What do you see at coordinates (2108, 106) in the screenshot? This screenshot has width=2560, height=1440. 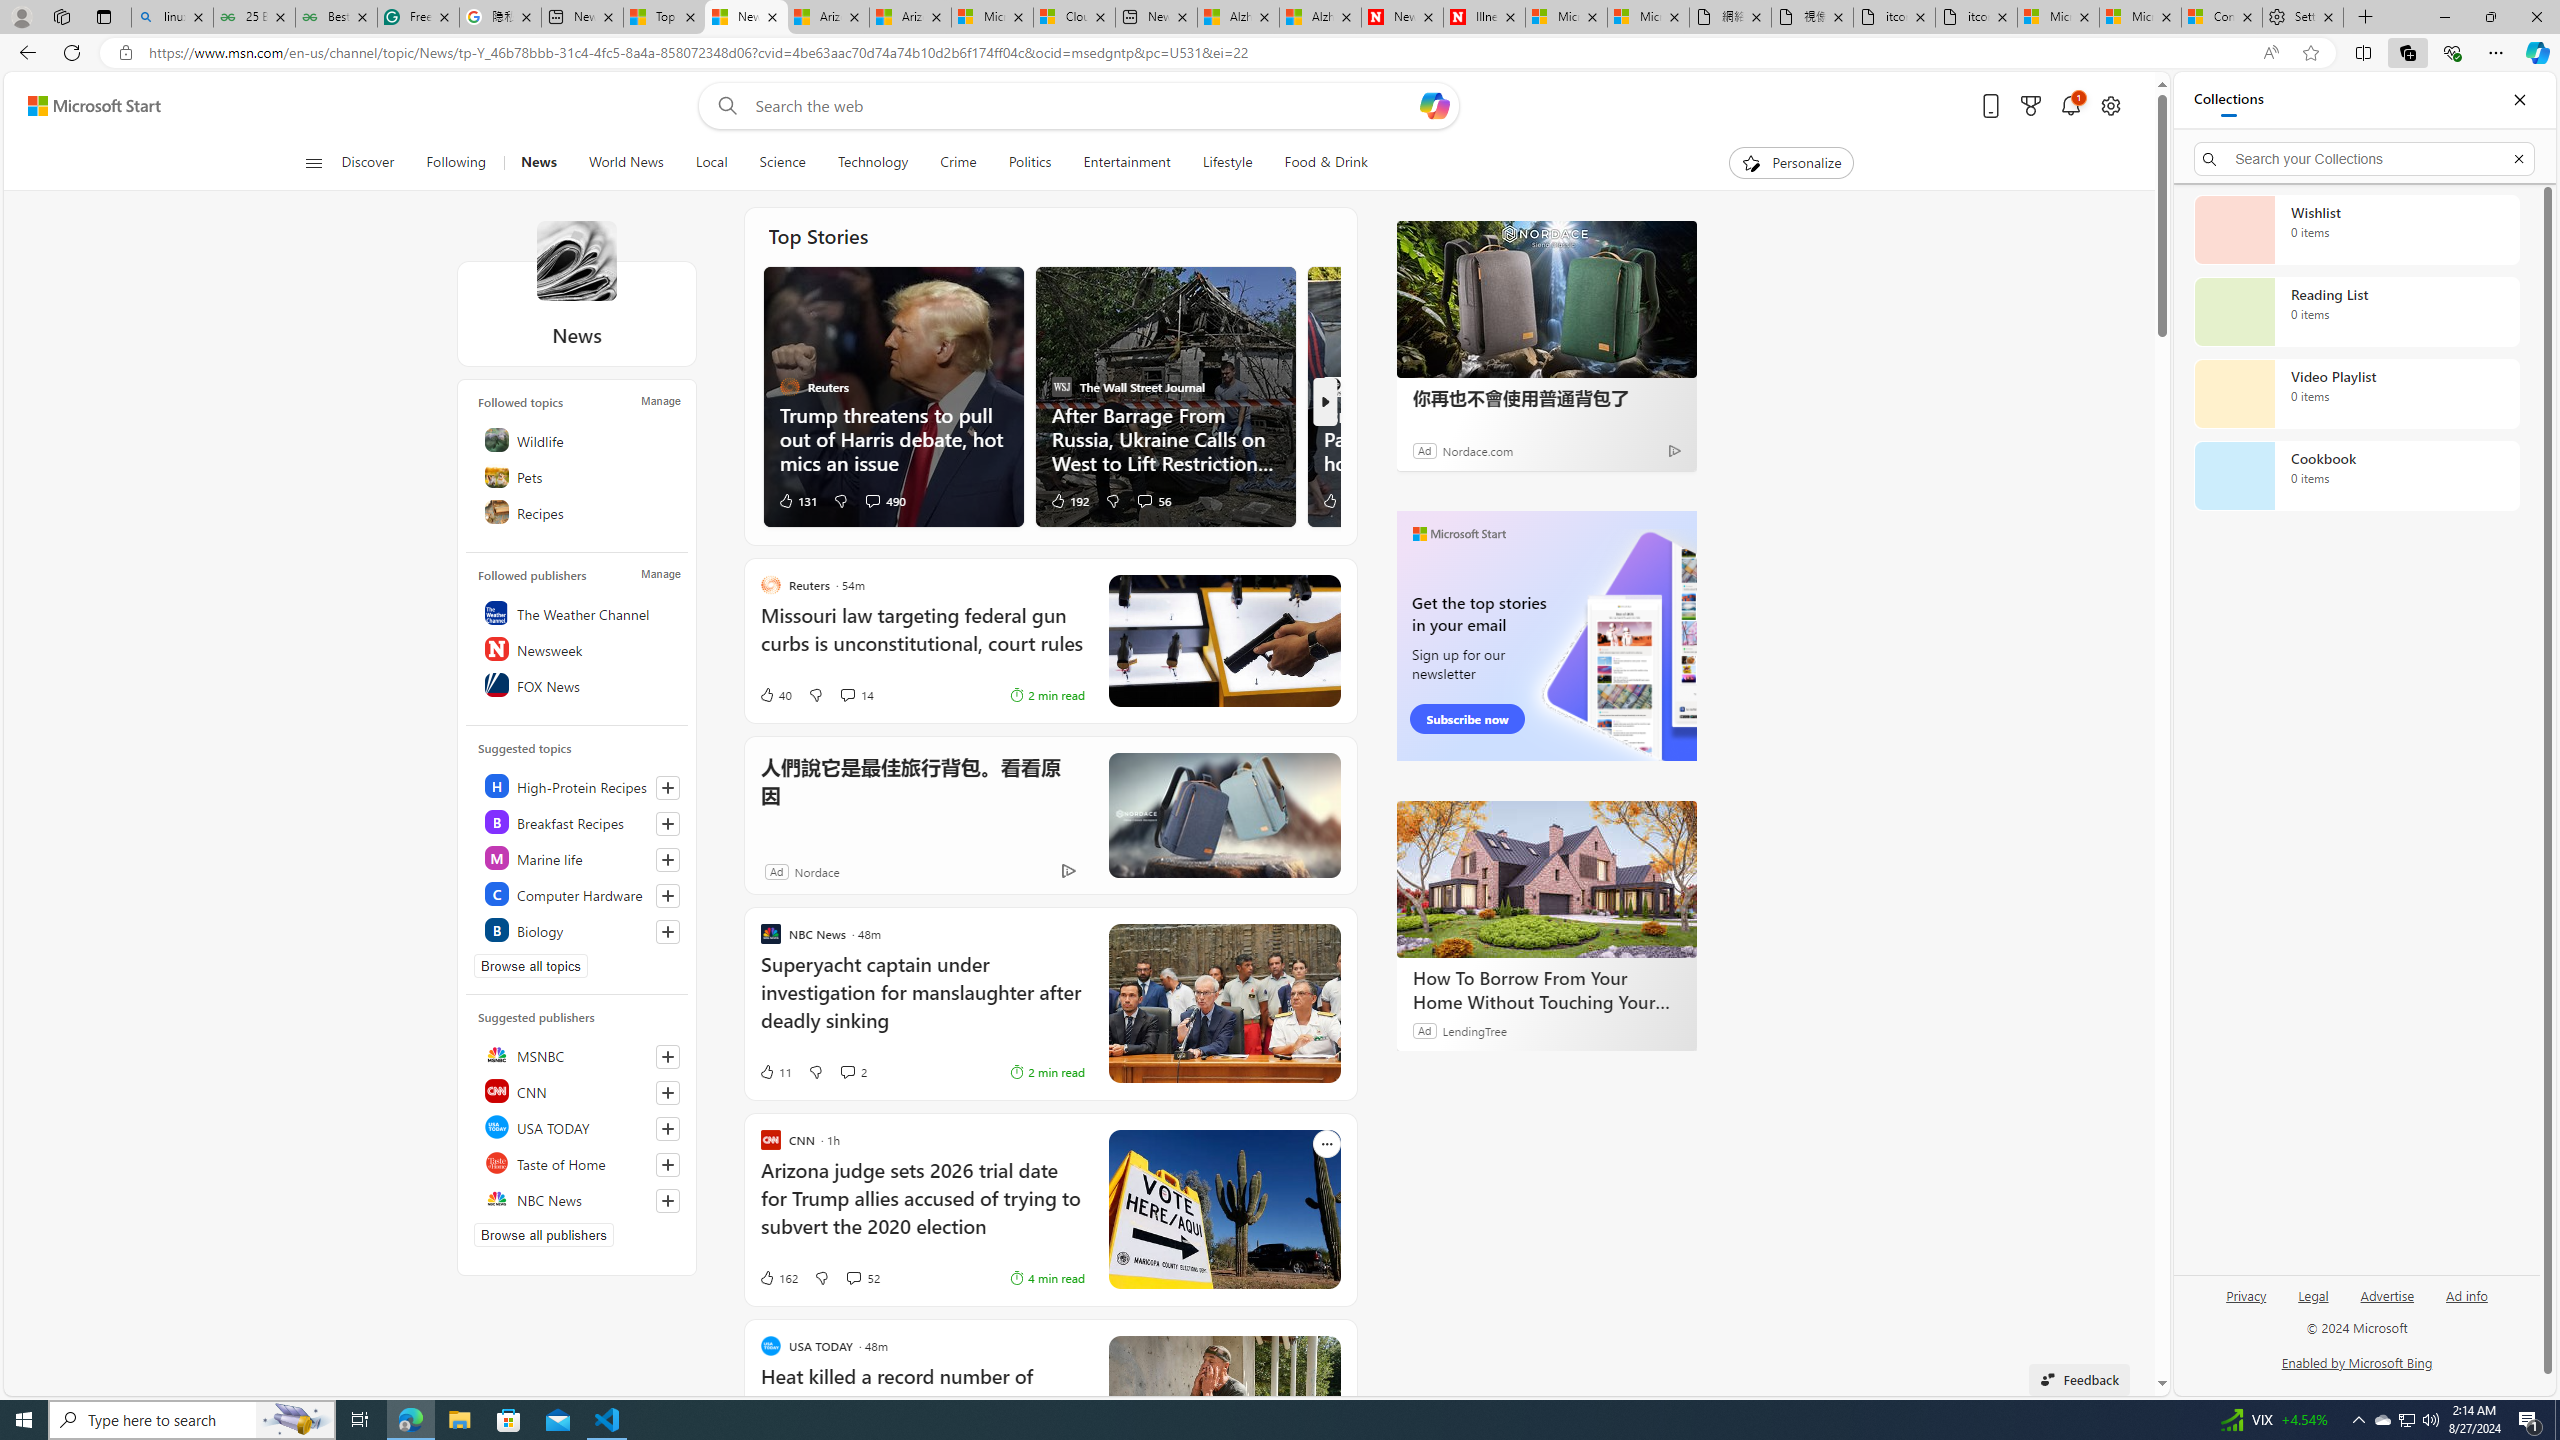 I see `Open settings` at bounding box center [2108, 106].